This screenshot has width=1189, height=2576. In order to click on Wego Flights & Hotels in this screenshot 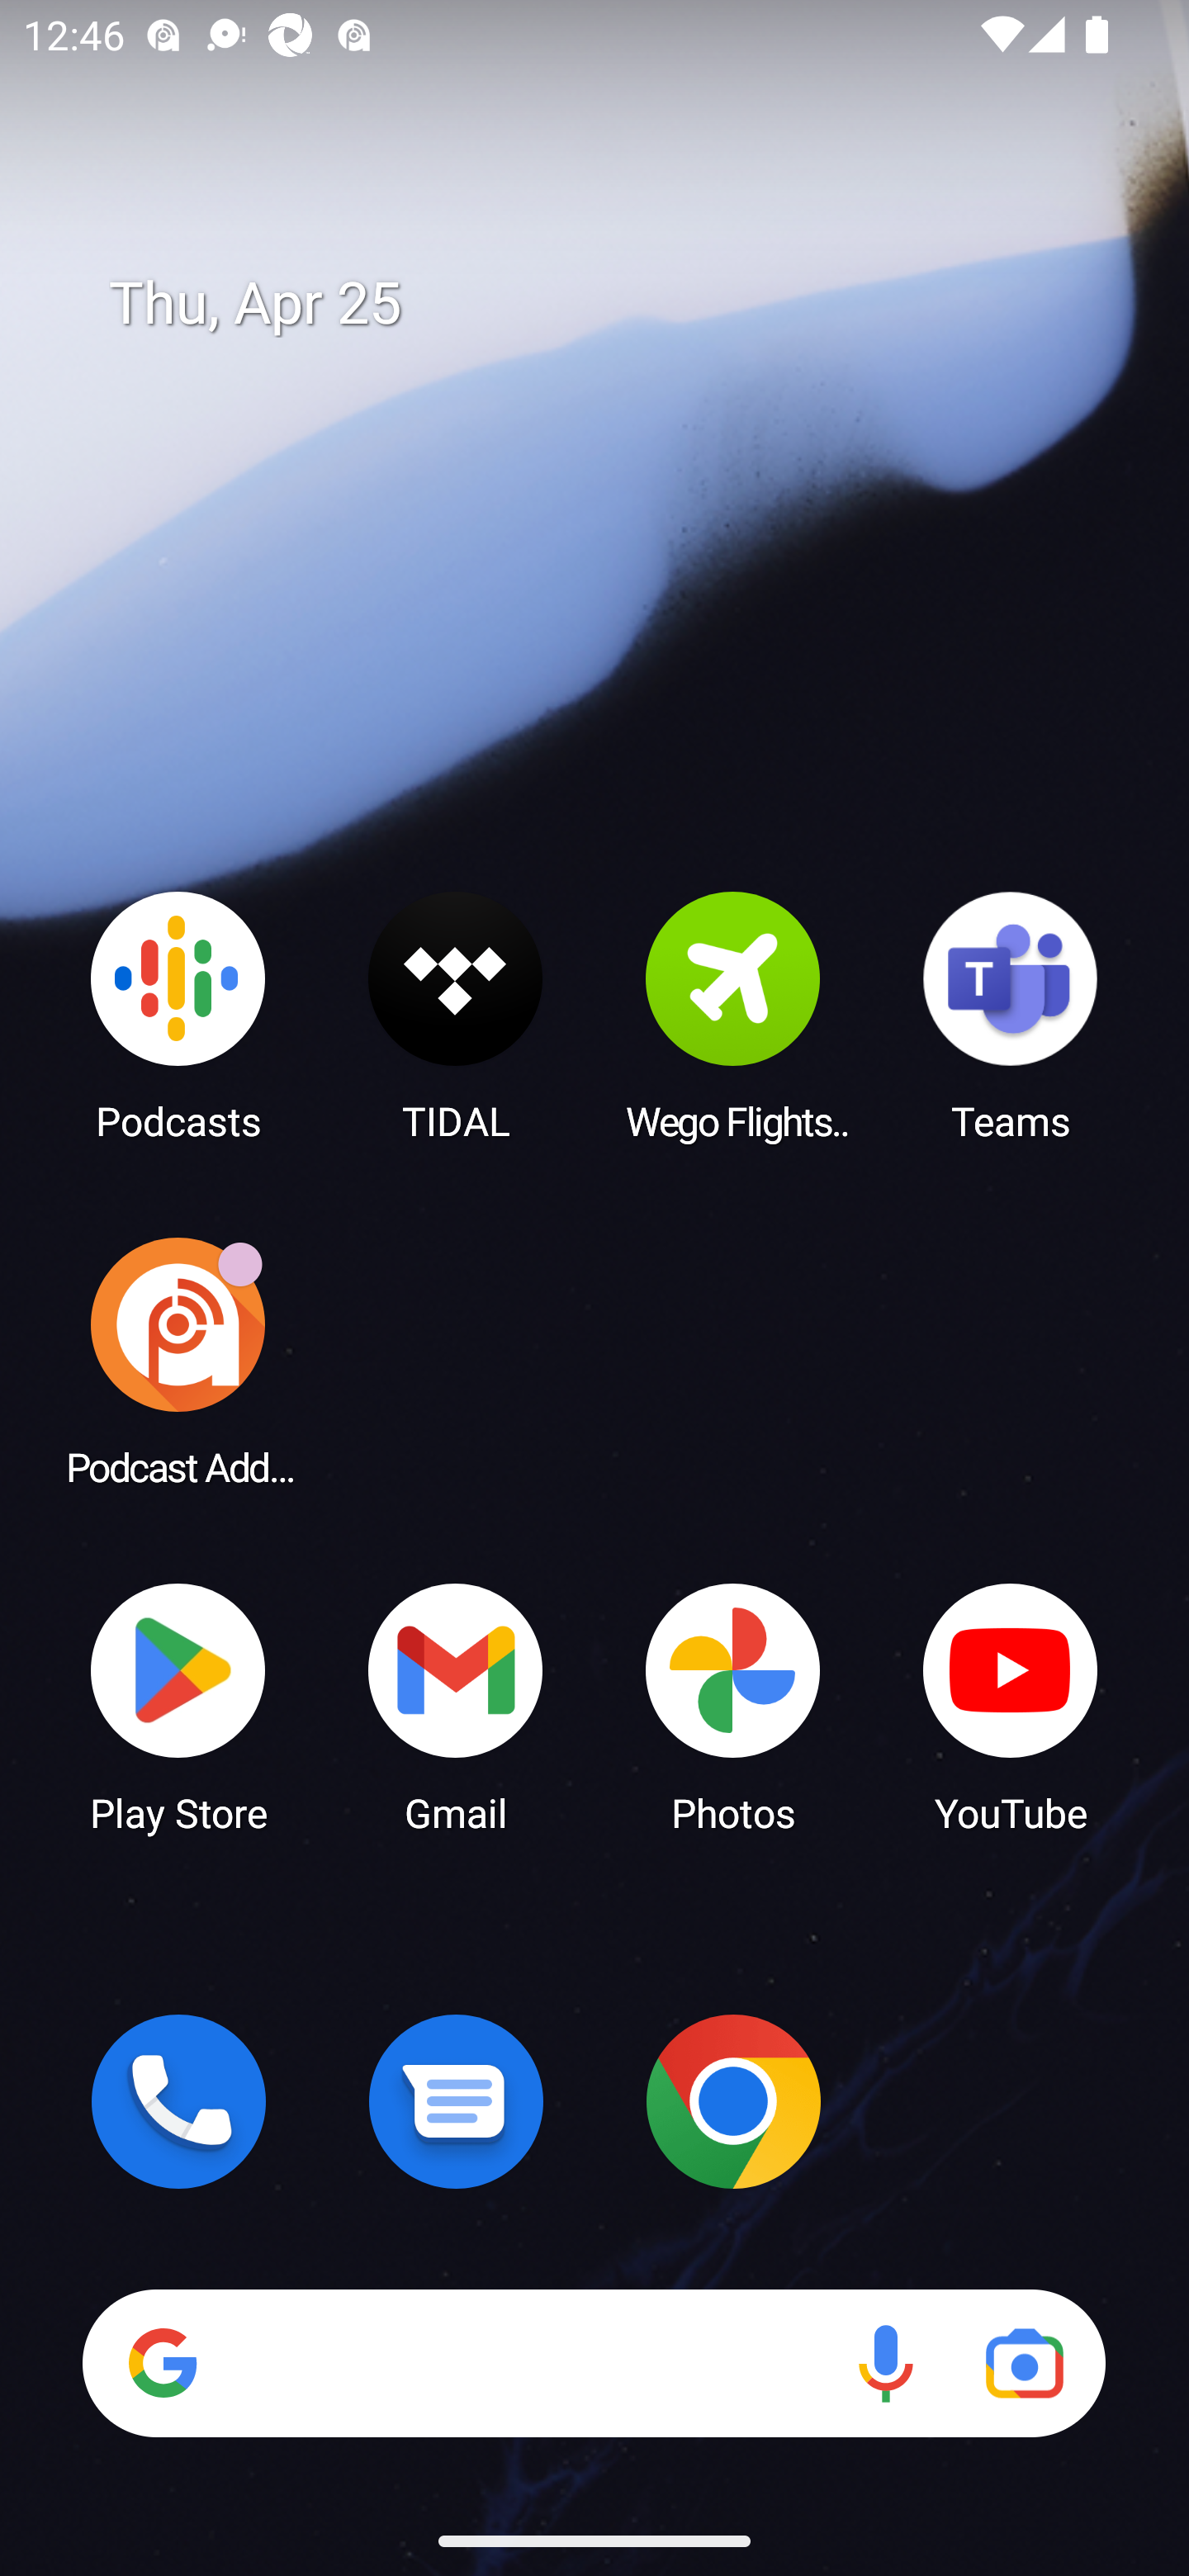, I will do `click(733, 1015)`.